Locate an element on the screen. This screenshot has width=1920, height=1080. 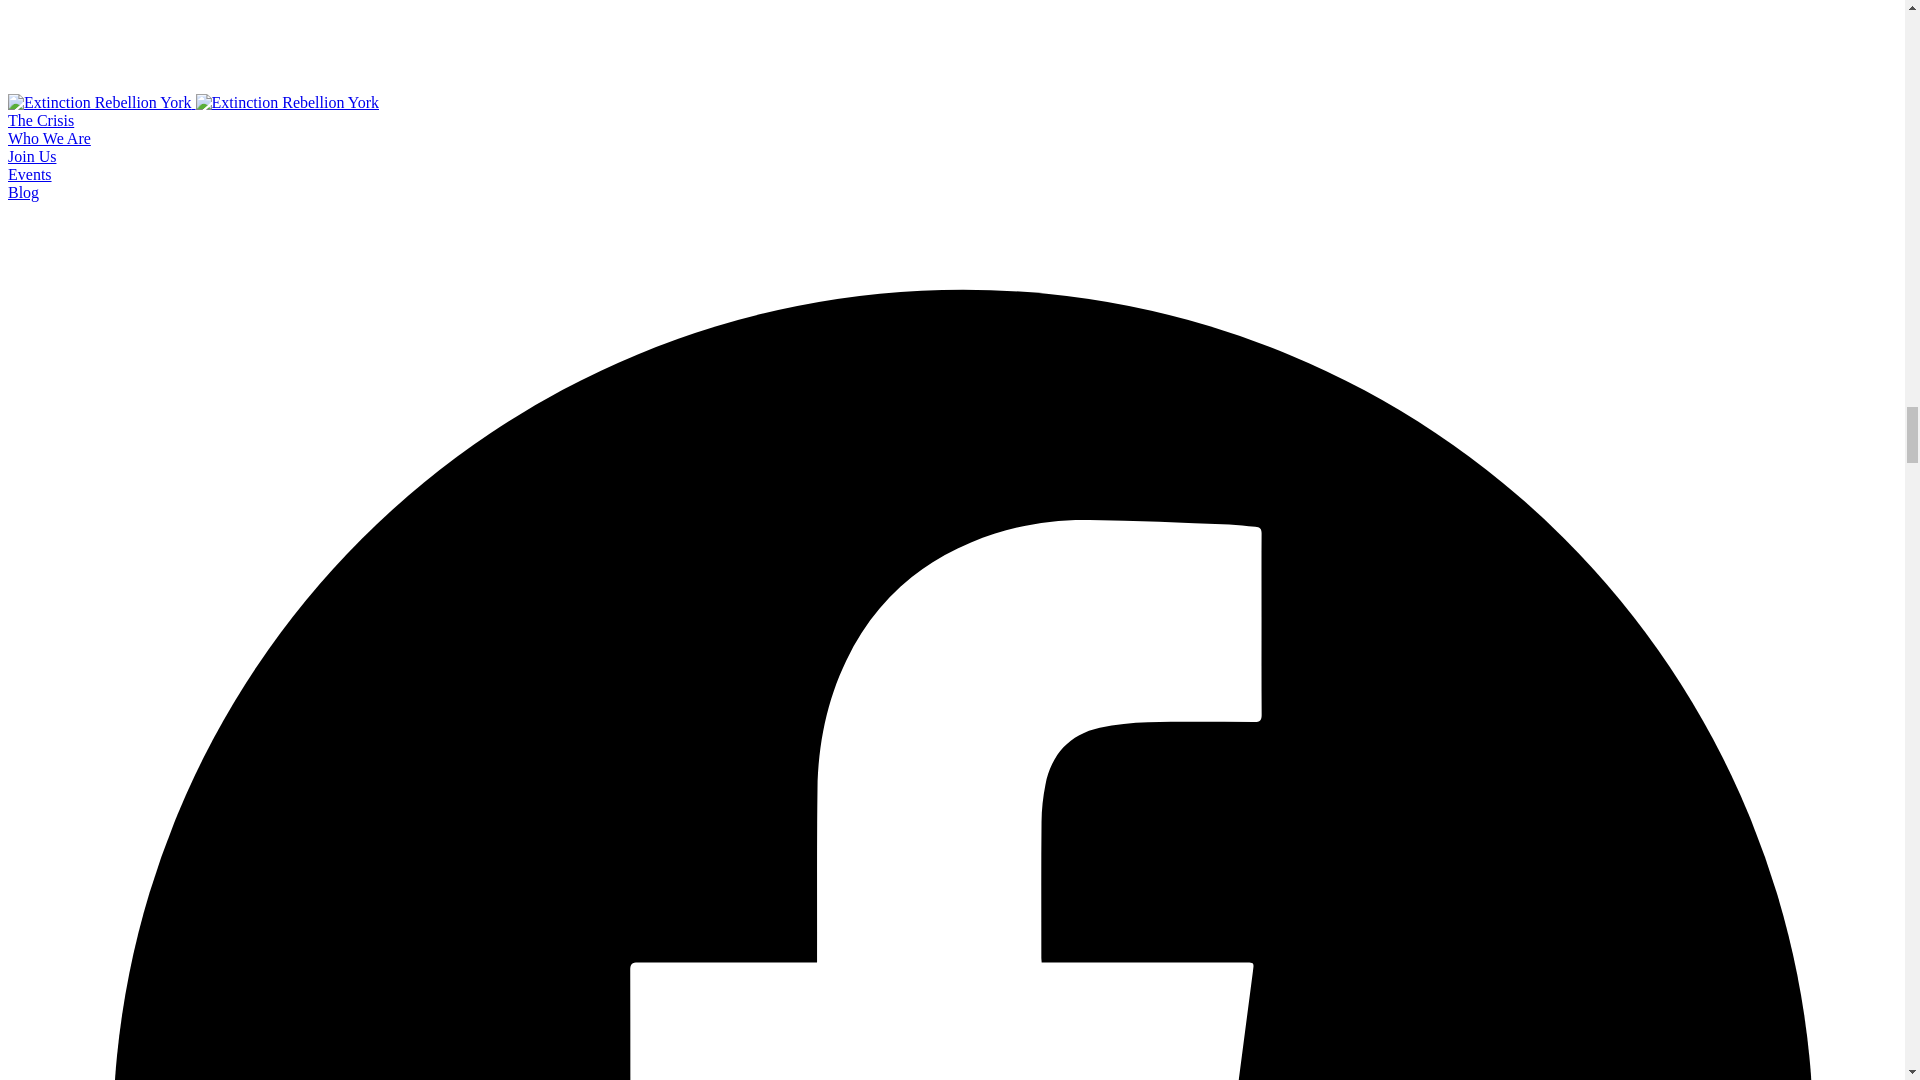
Events is located at coordinates (29, 174).